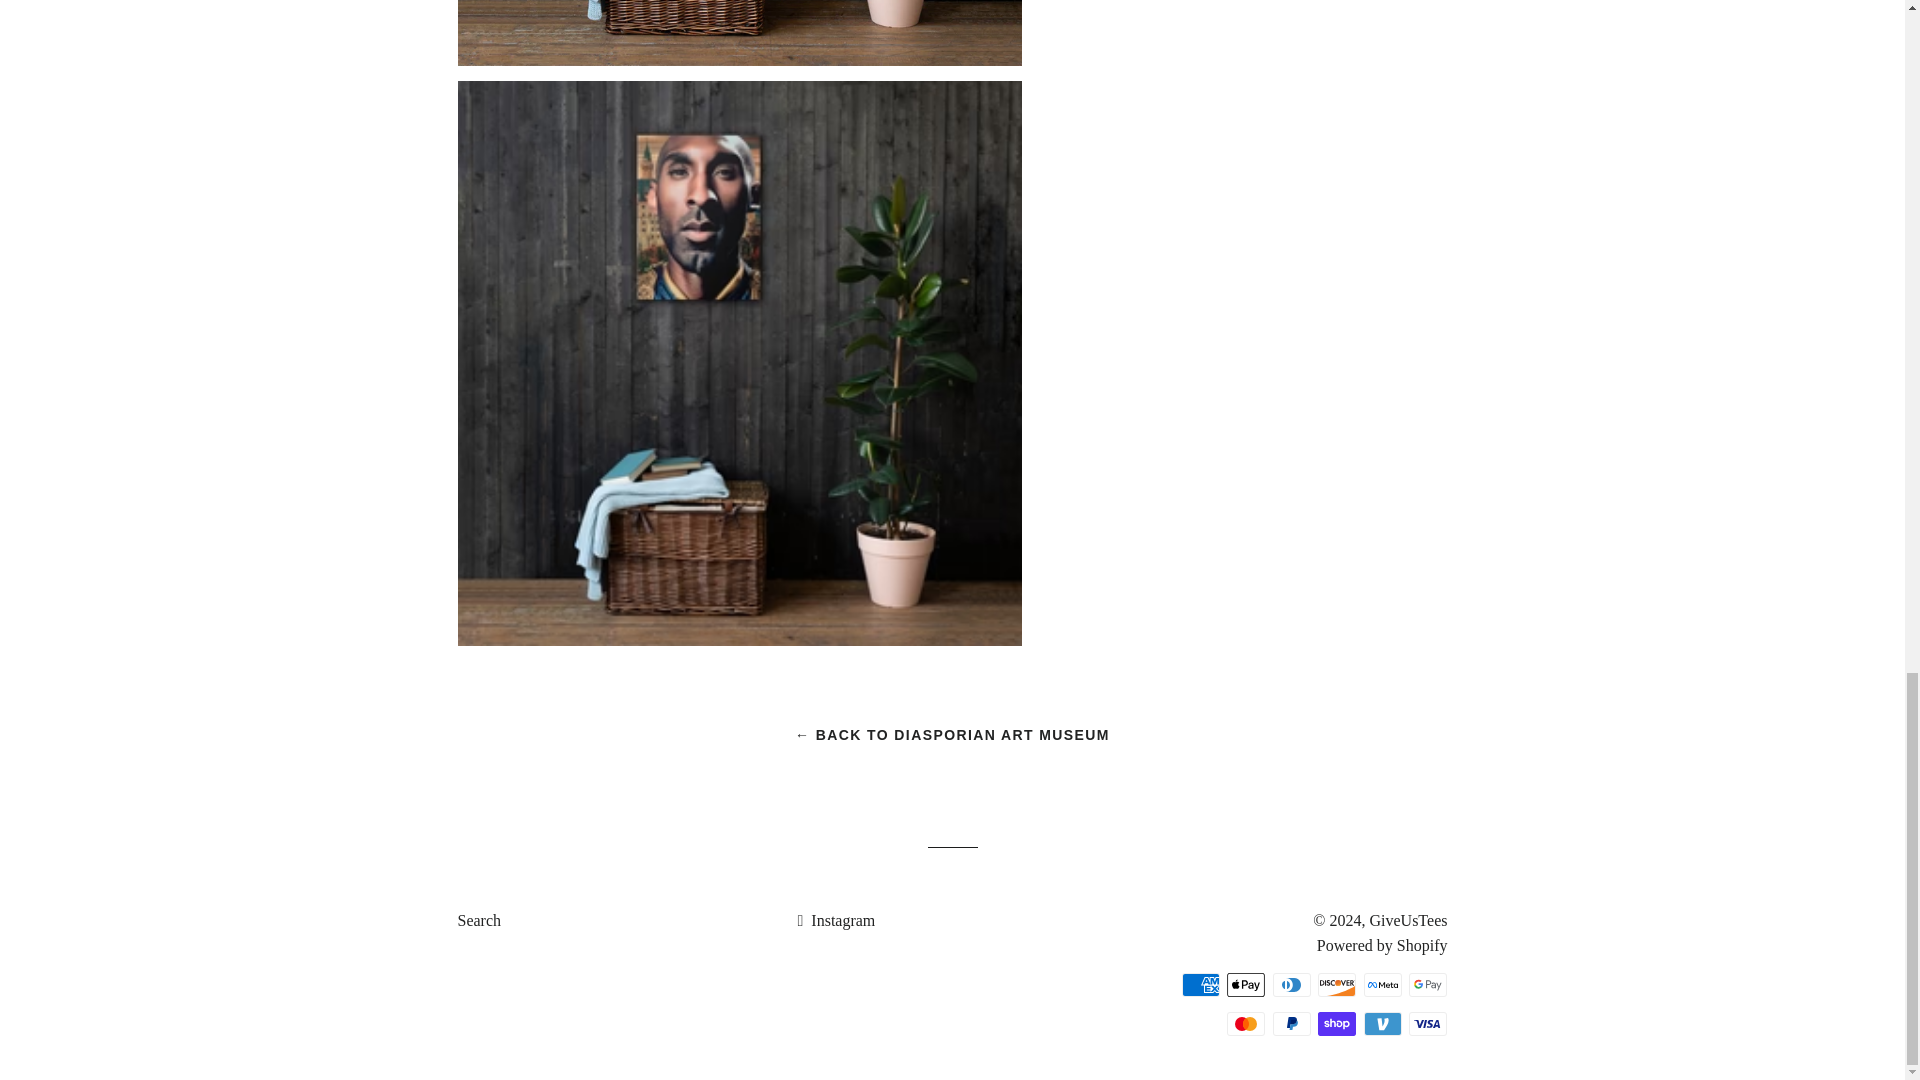 The height and width of the screenshot is (1080, 1920). Describe the element at coordinates (1336, 1023) in the screenshot. I see `Shop Pay` at that location.